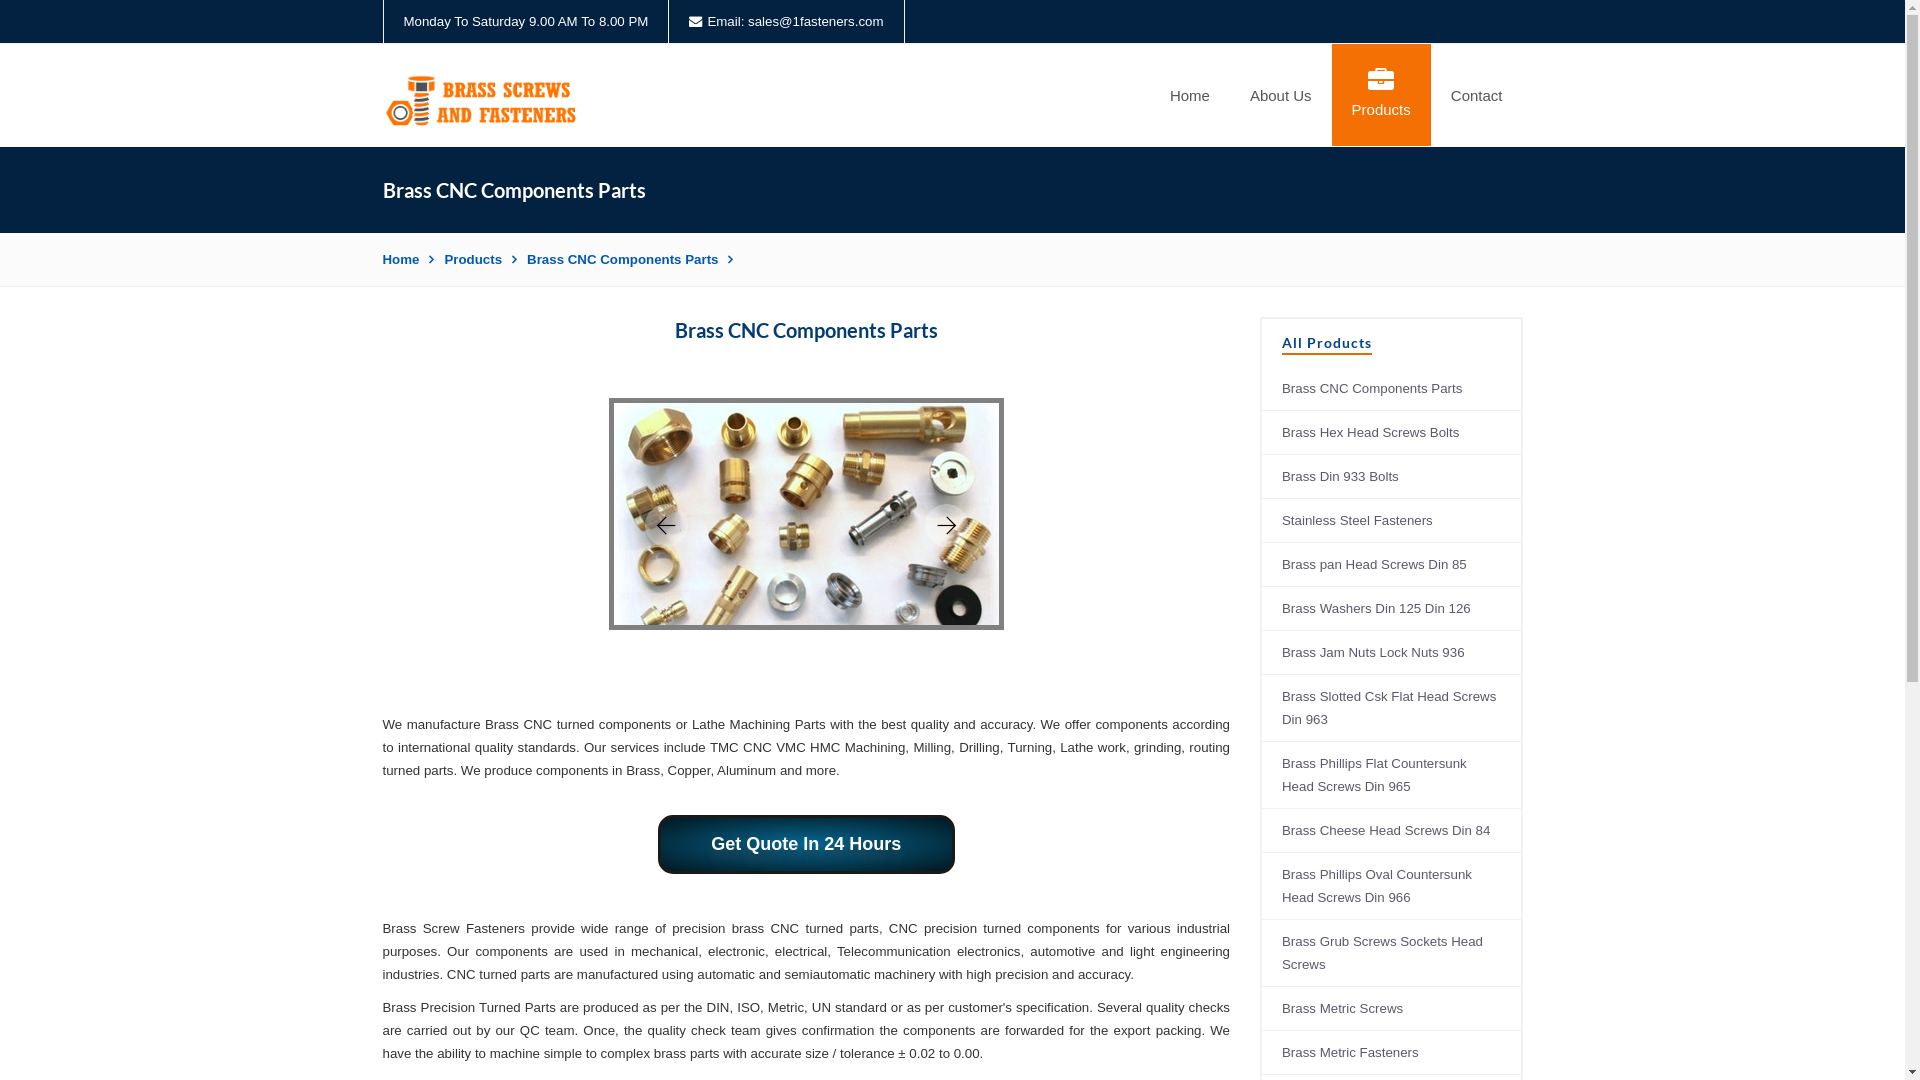 Image resolution: width=1920 pixels, height=1080 pixels. Describe the element at coordinates (408, 260) in the screenshot. I see `Home` at that location.